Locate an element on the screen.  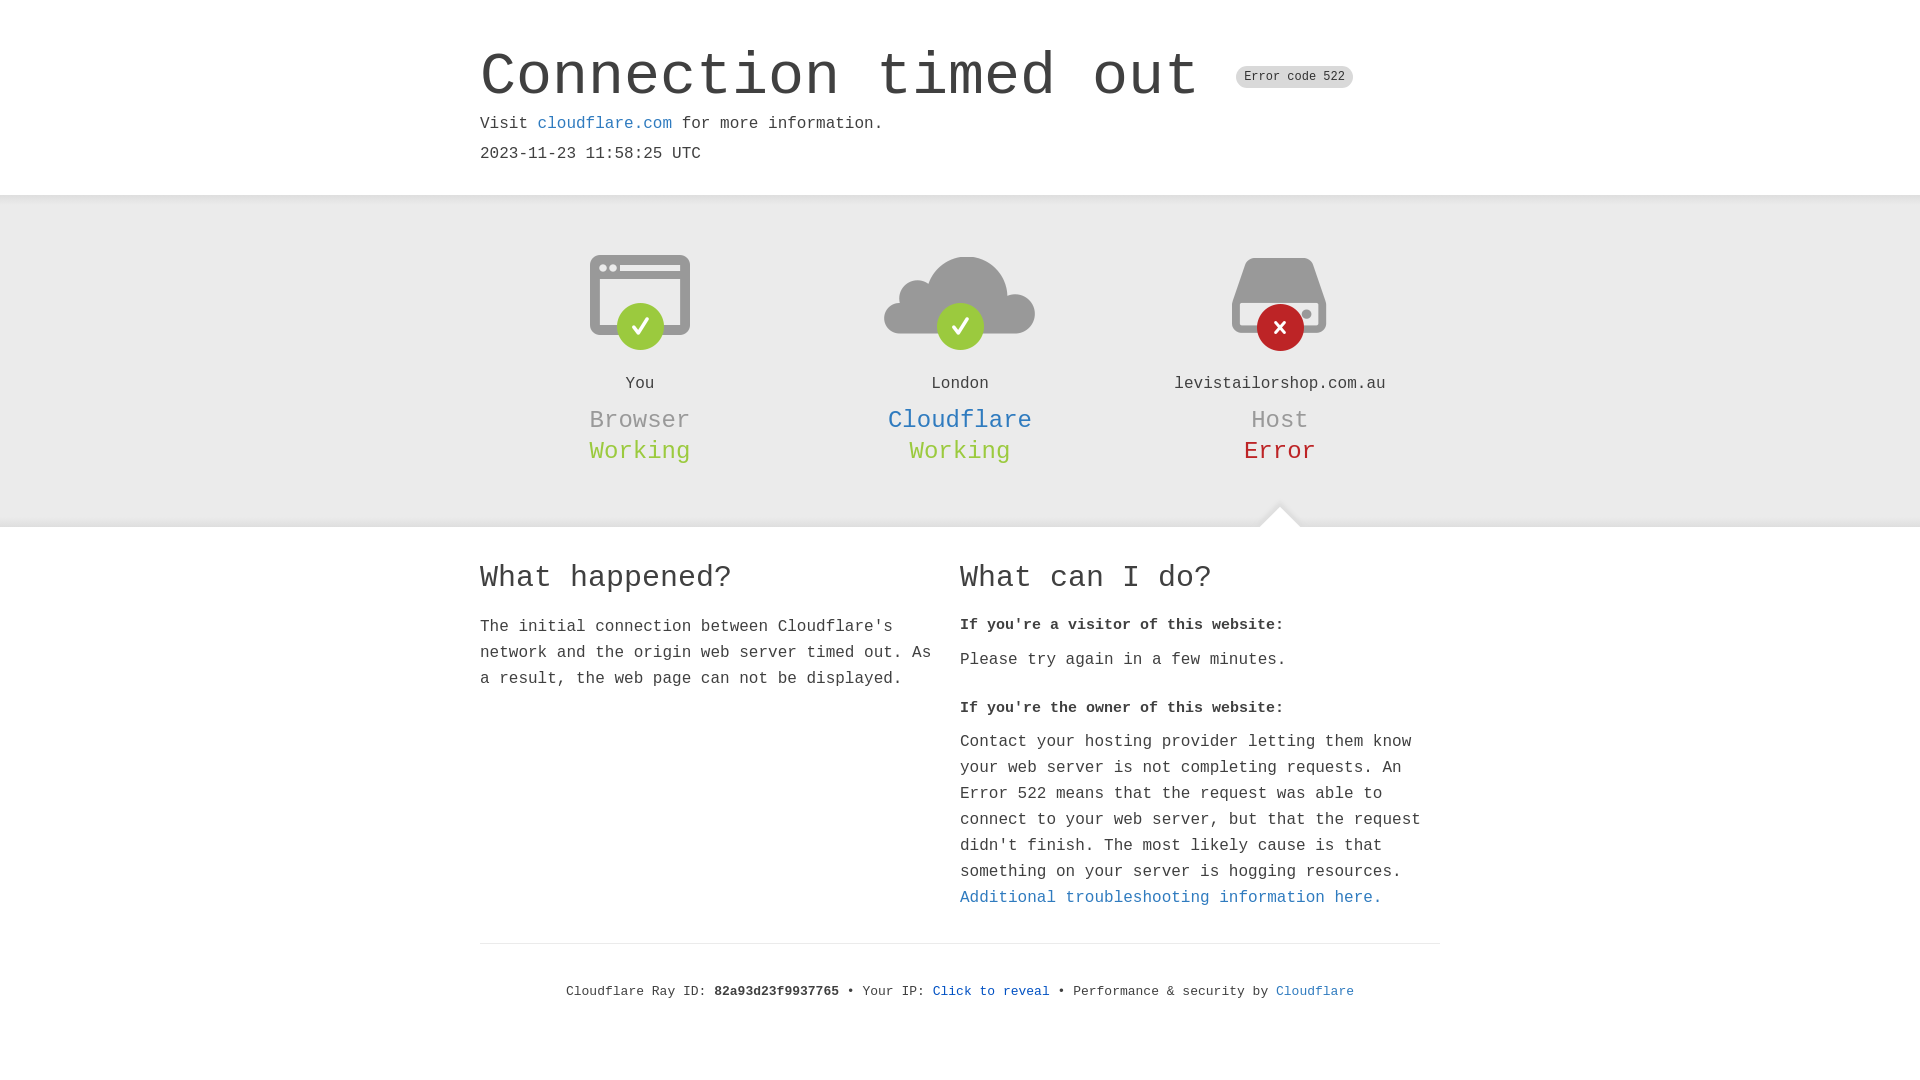
Click to reveal is located at coordinates (992, 992).